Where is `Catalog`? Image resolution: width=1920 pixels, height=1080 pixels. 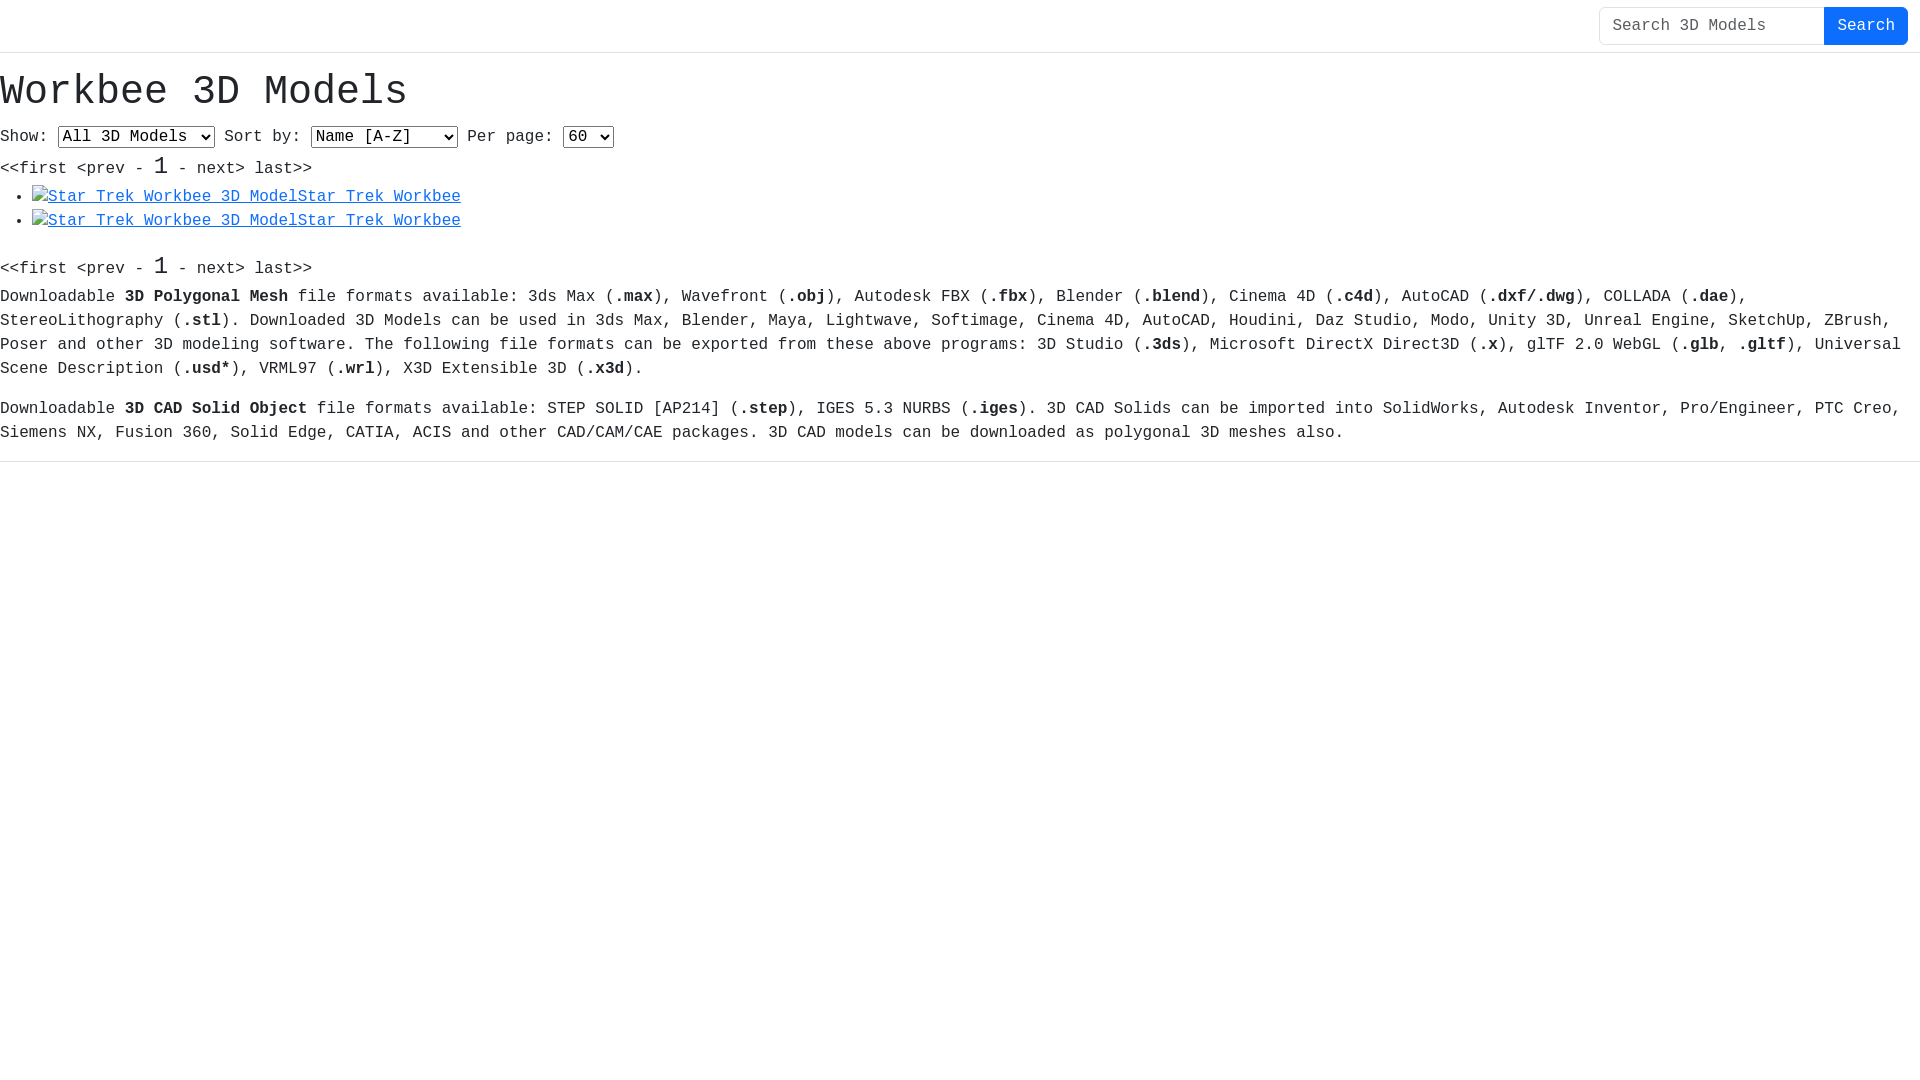
Catalog is located at coordinates (852, 26).